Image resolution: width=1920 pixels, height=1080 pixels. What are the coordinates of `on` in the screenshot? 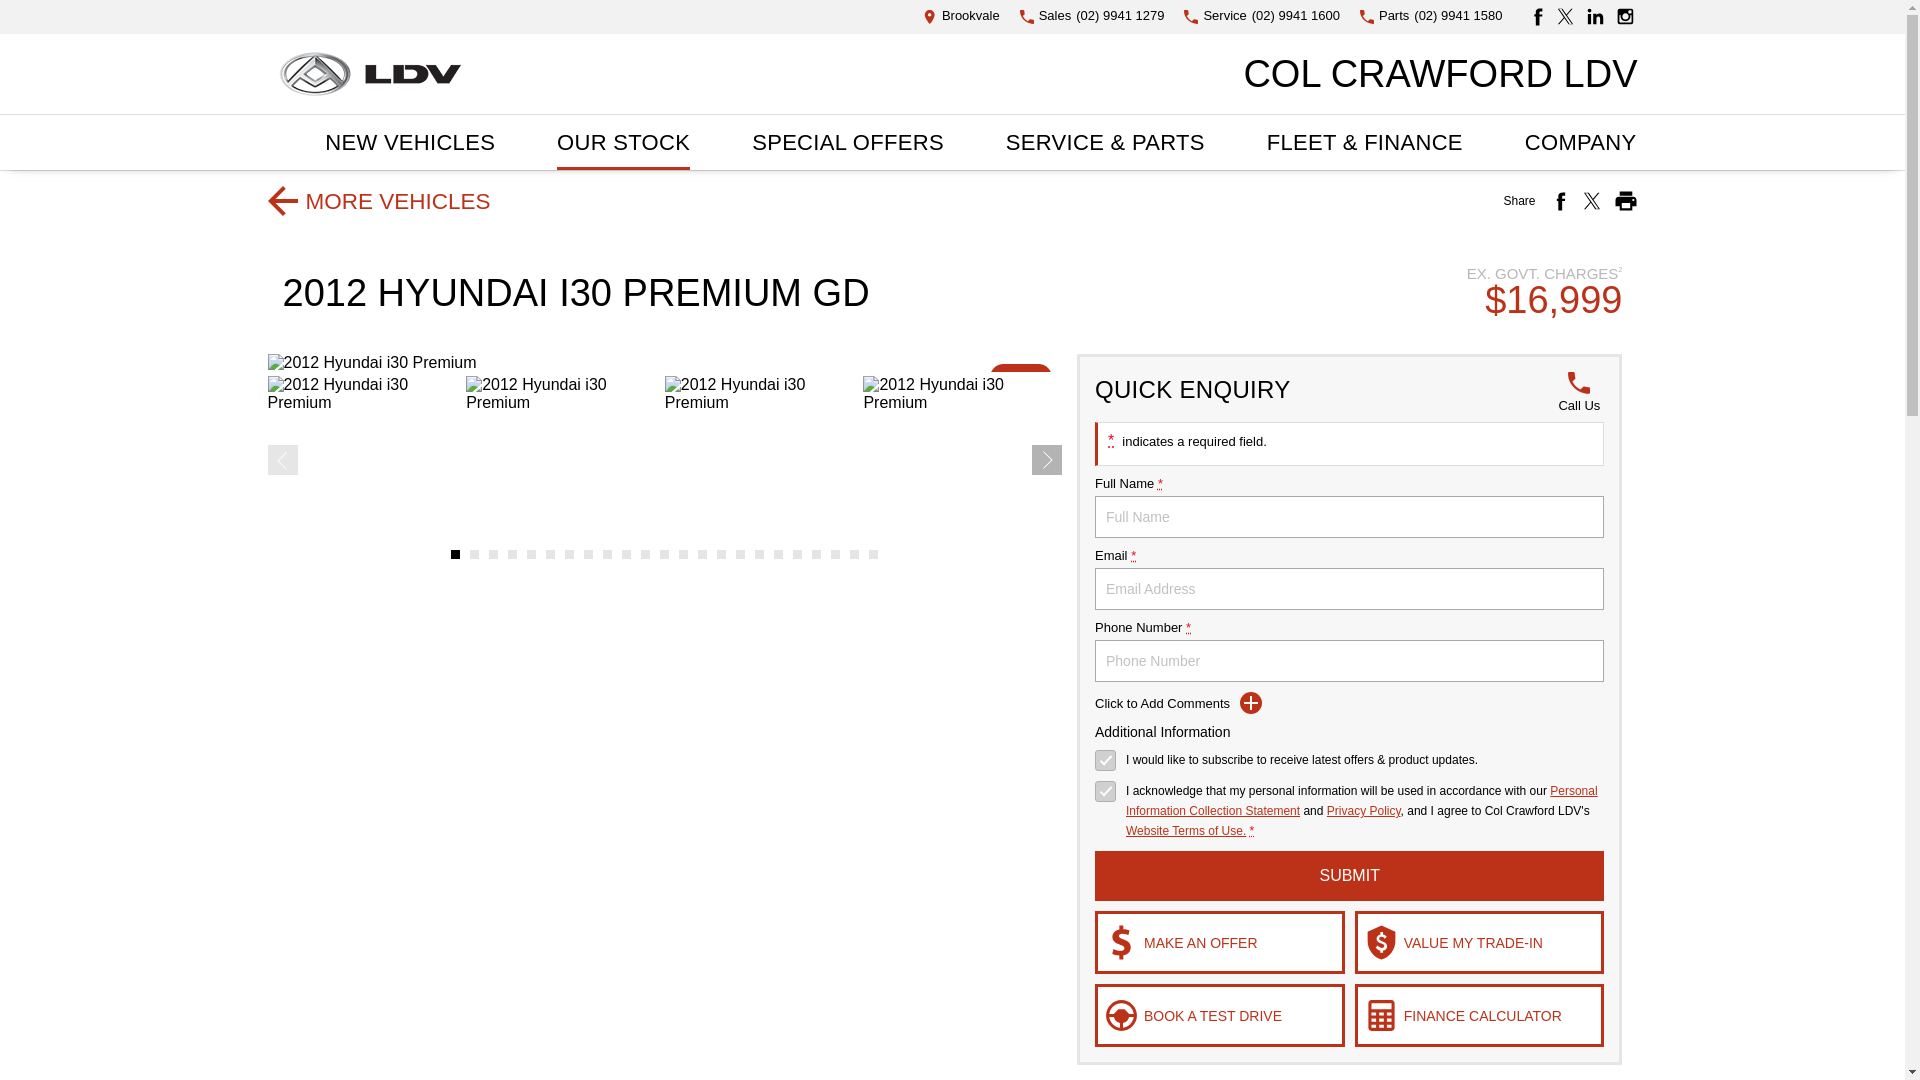 It's located at (1104, 791).